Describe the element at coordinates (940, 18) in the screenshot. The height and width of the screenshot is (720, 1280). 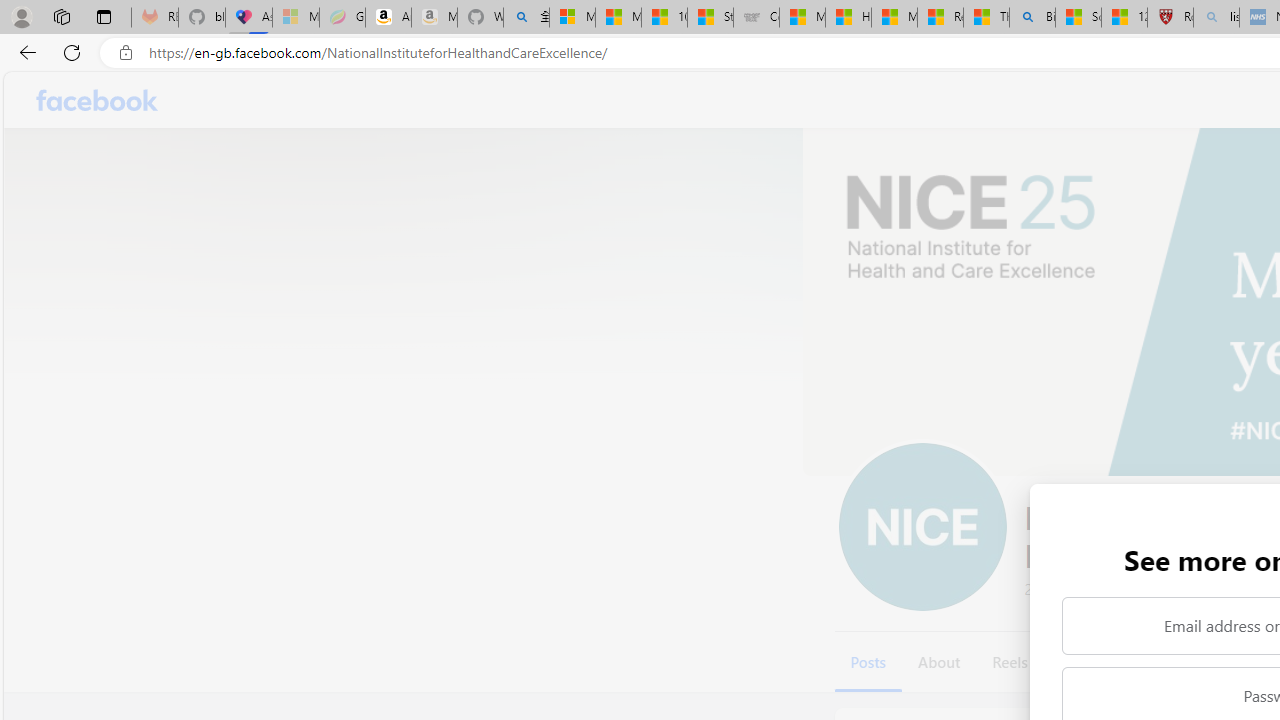
I see `Recipes - MSN` at that location.